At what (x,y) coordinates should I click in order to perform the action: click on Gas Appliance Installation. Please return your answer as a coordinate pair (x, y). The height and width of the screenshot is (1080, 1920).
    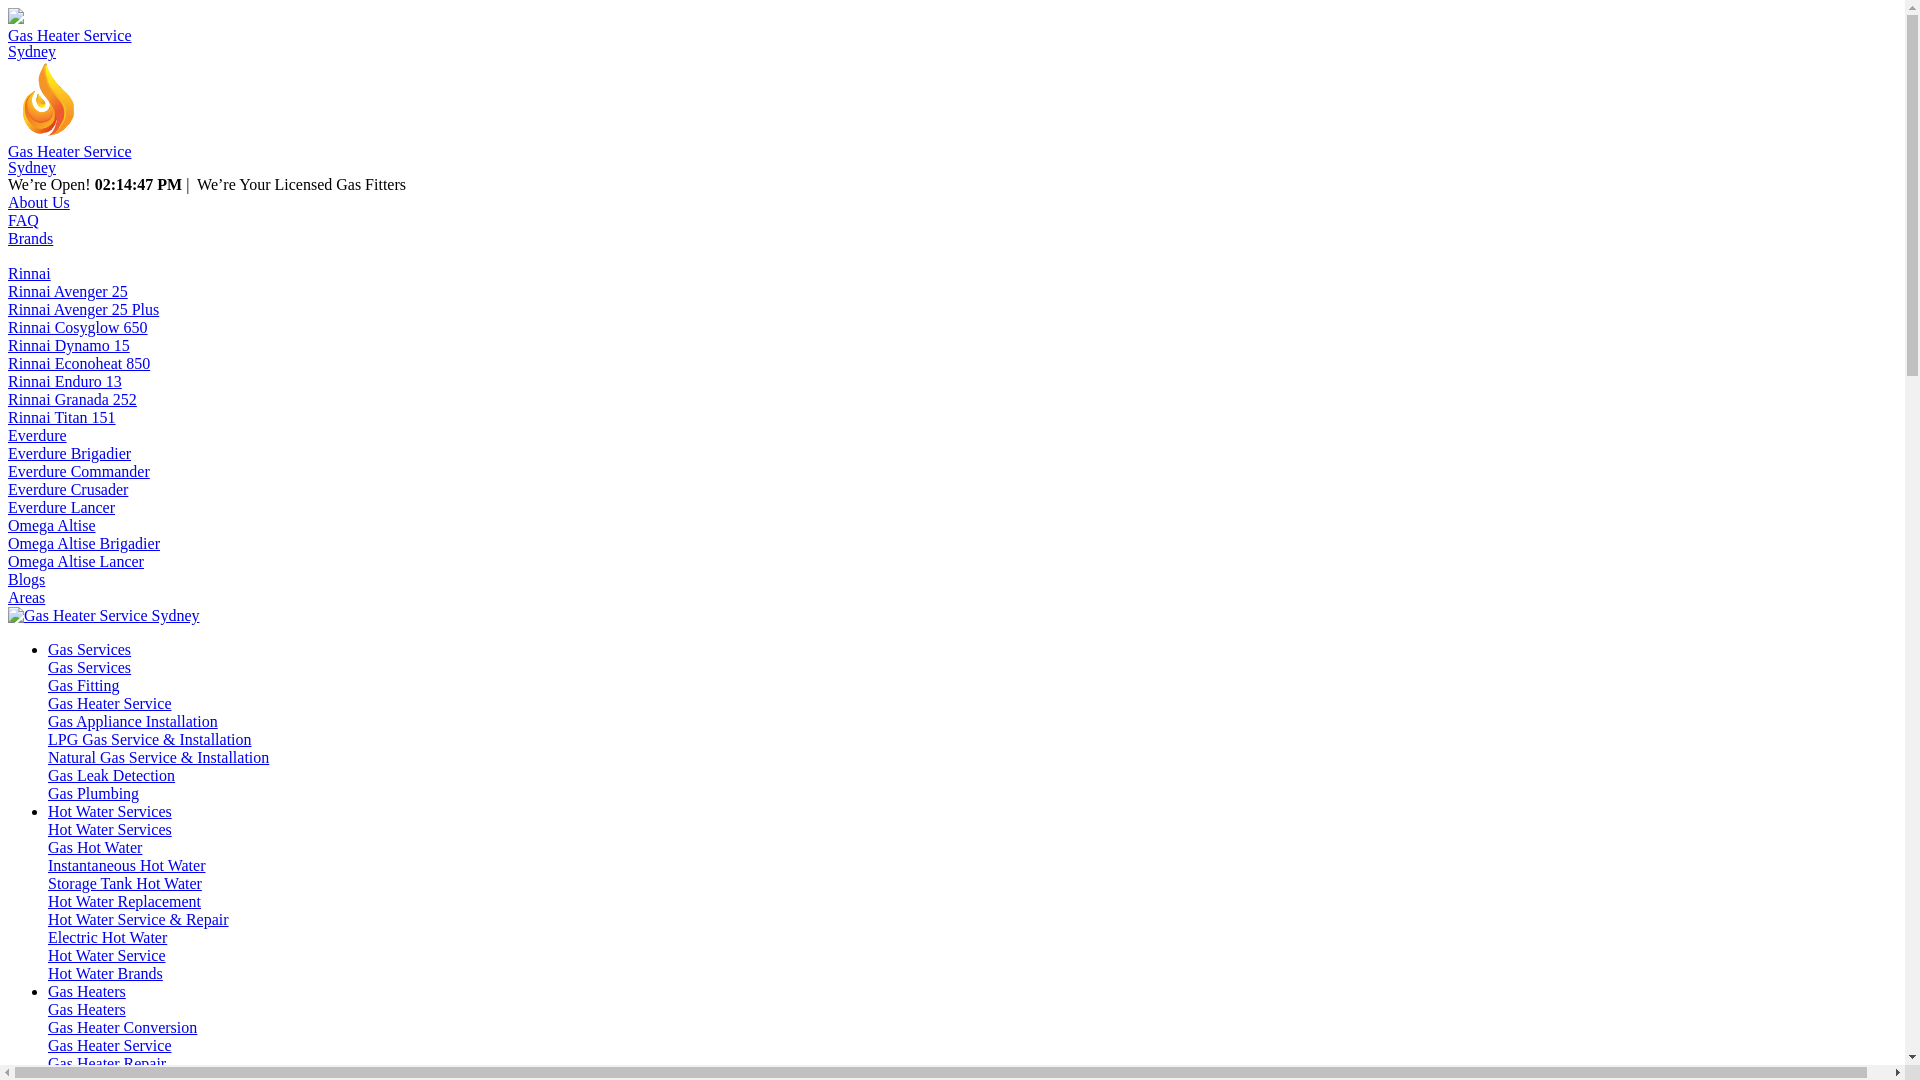
    Looking at the image, I should click on (133, 722).